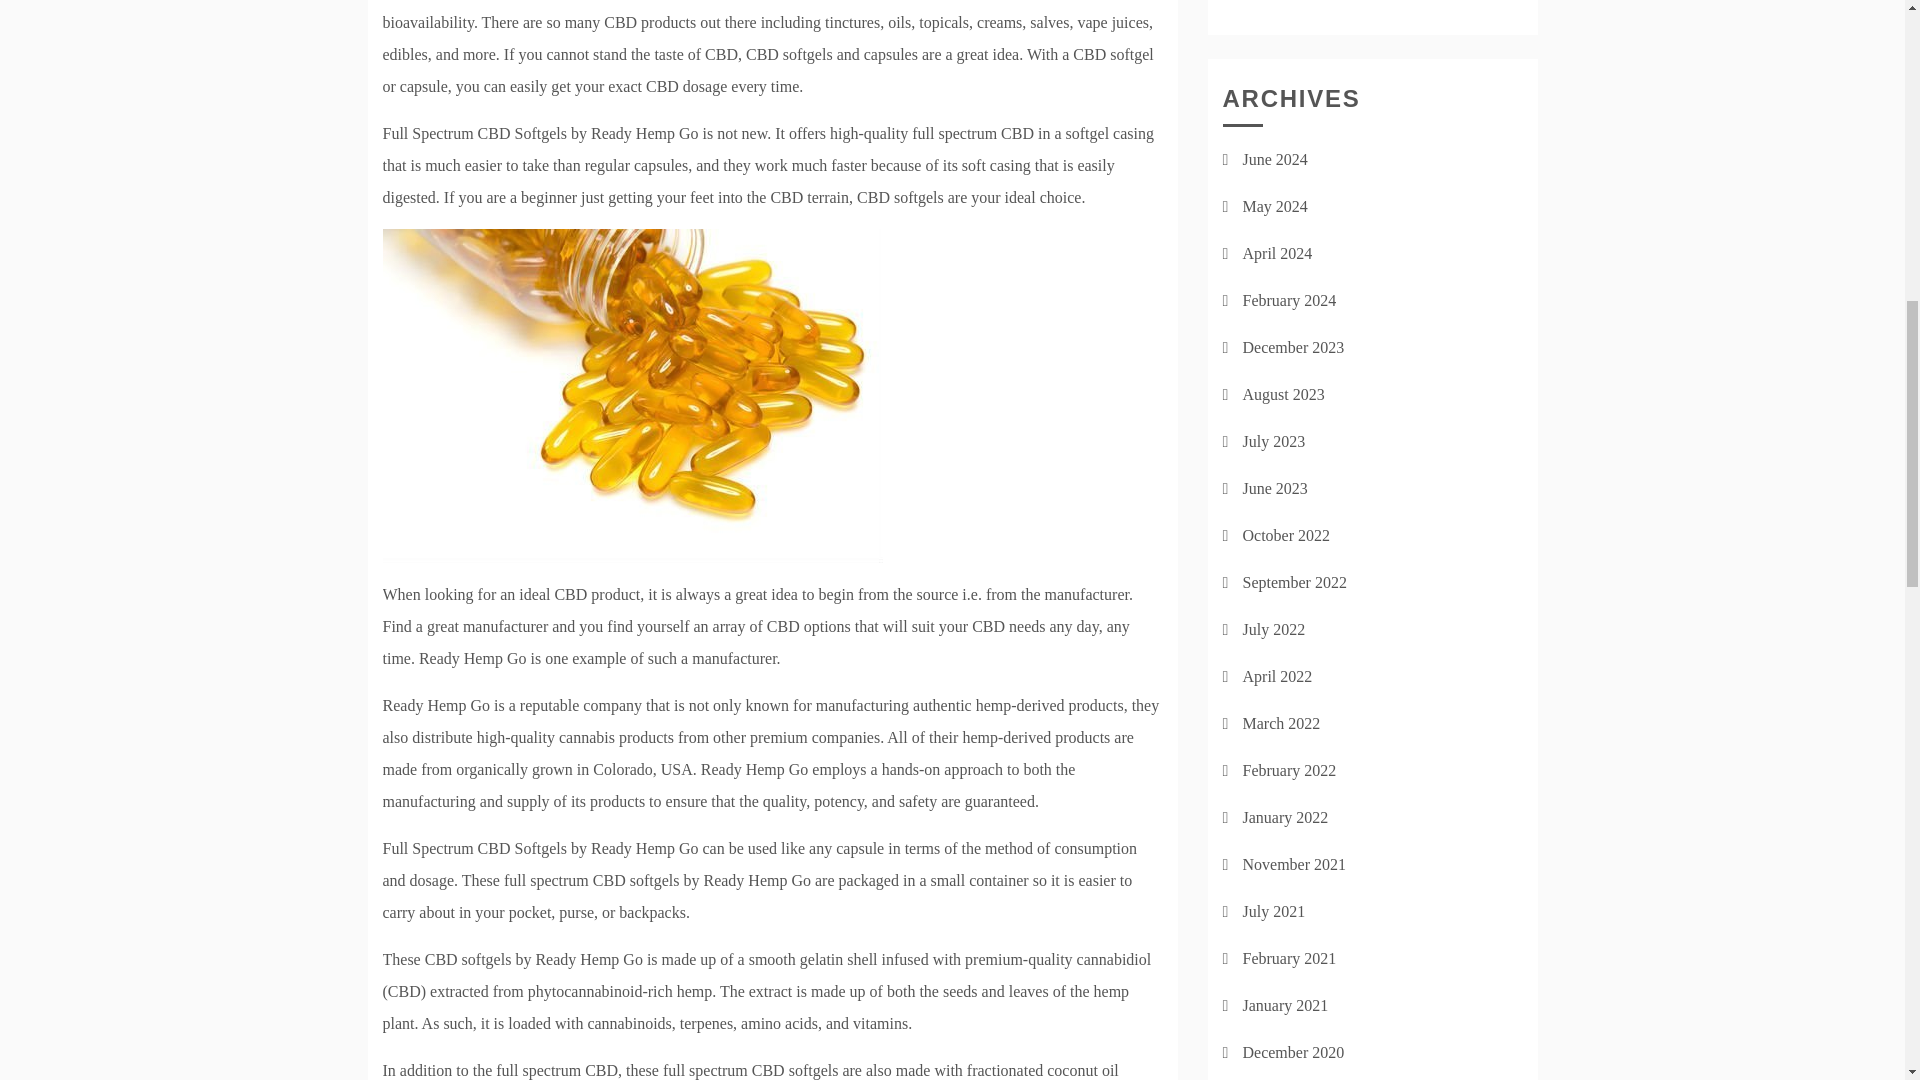 The width and height of the screenshot is (1920, 1080). I want to click on June 2024, so click(1274, 160).